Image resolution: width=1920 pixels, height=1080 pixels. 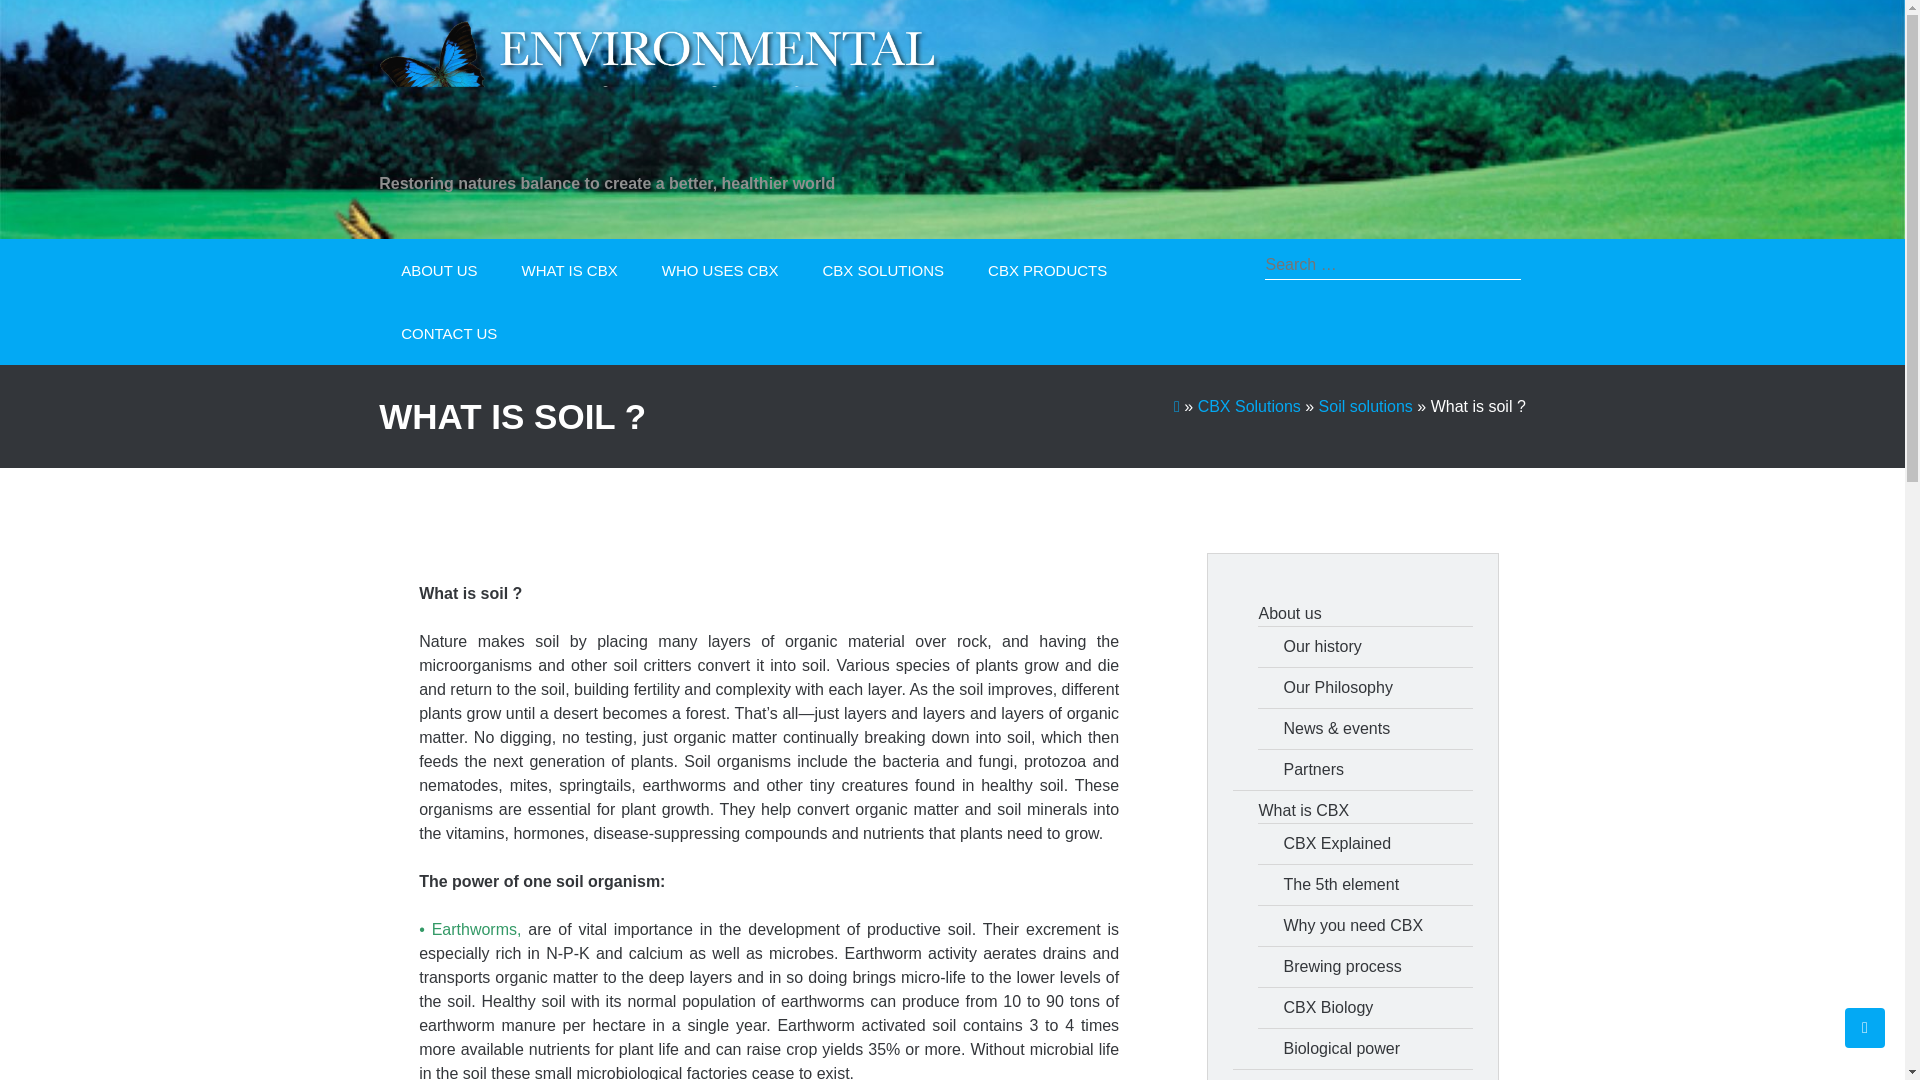 What do you see at coordinates (1364, 614) in the screenshot?
I see `About us` at bounding box center [1364, 614].